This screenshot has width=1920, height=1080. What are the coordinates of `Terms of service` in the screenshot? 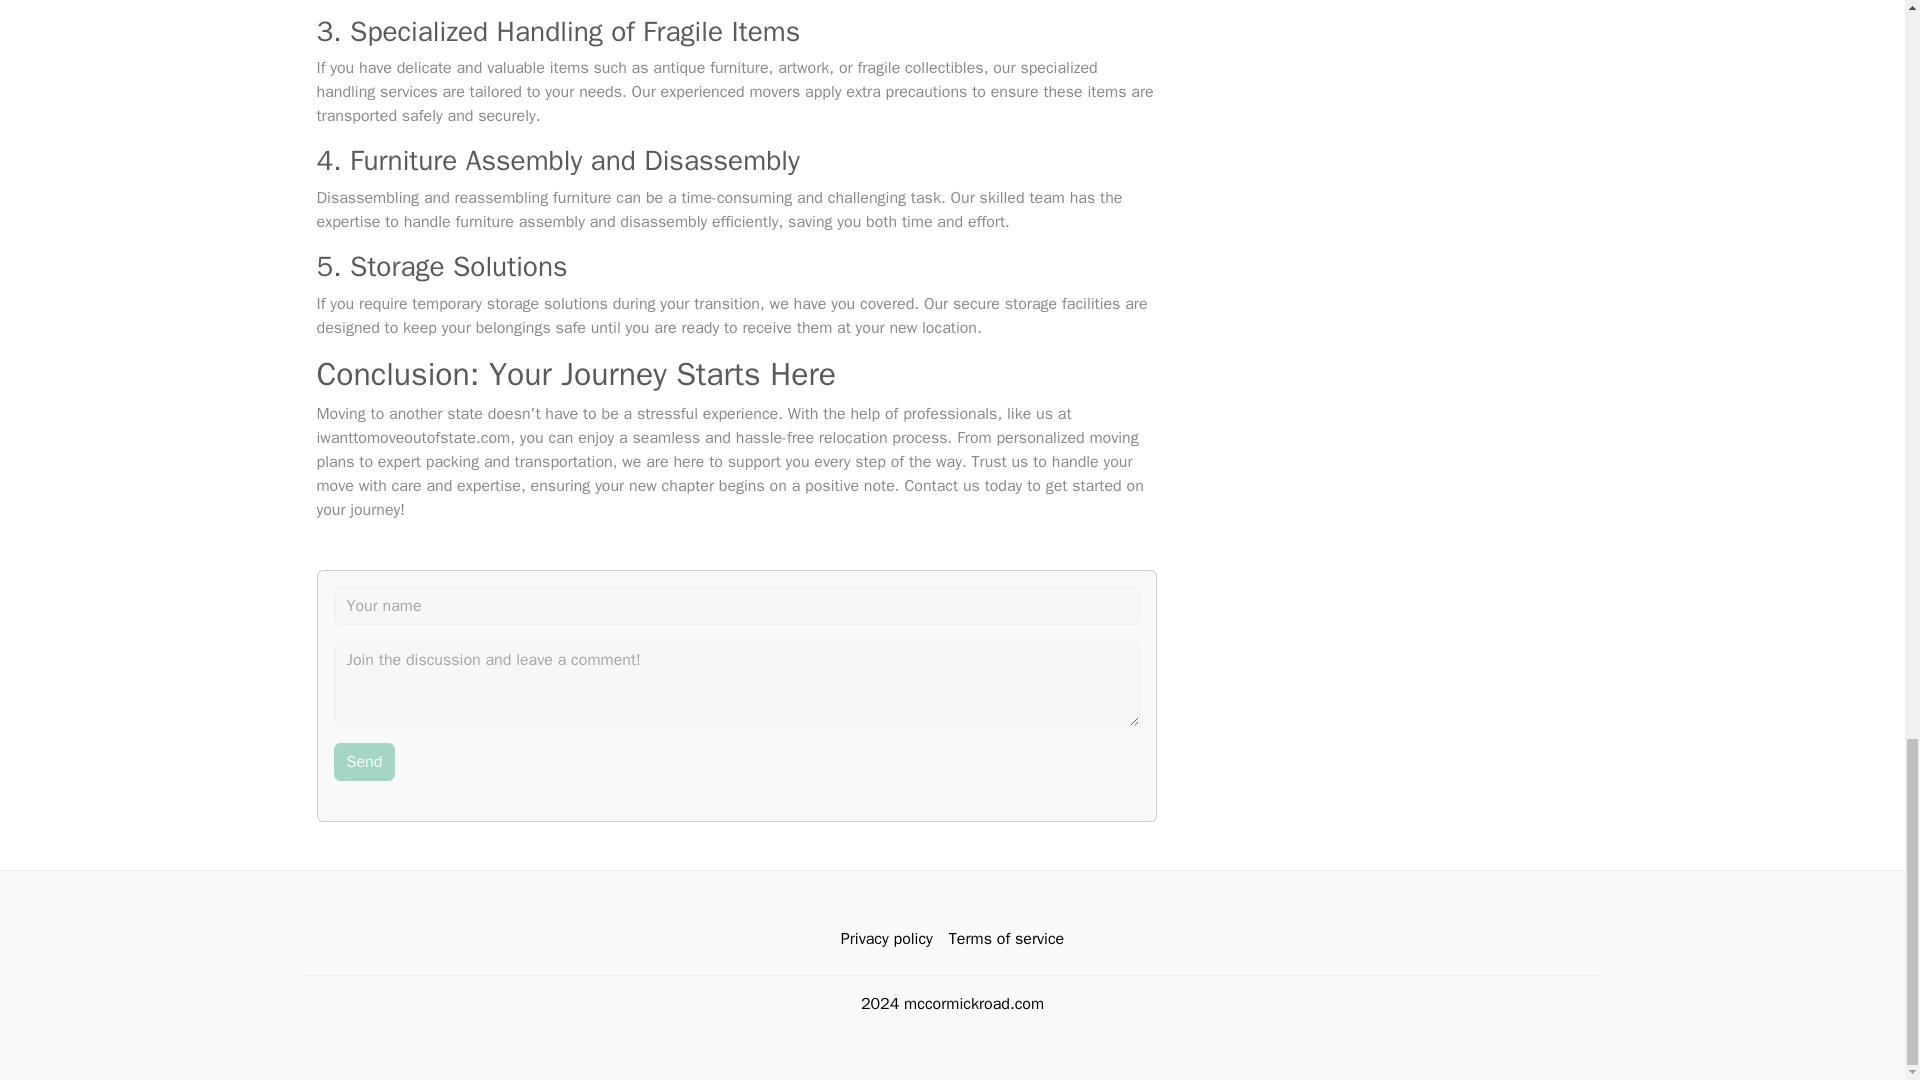 It's located at (1006, 939).